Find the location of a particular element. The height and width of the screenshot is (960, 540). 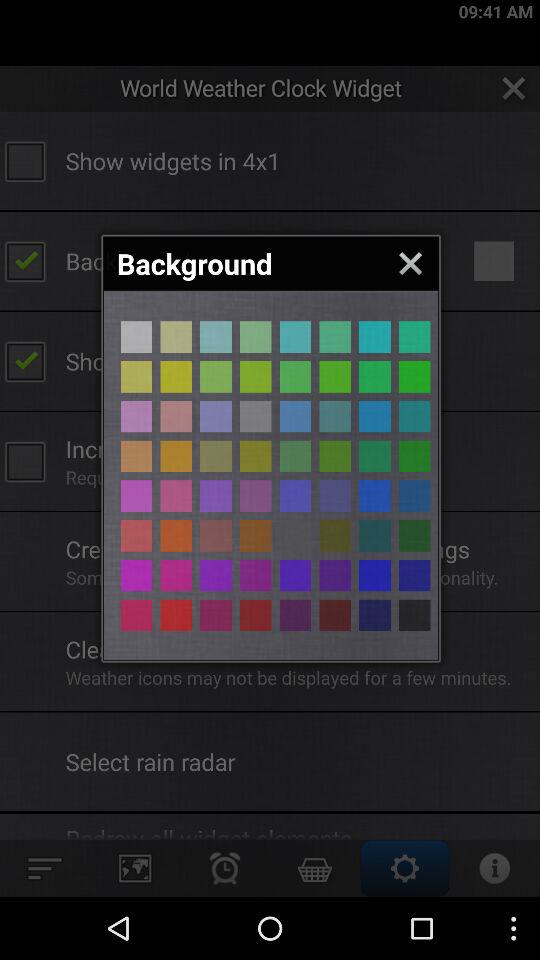

choose the color is located at coordinates (414, 536).